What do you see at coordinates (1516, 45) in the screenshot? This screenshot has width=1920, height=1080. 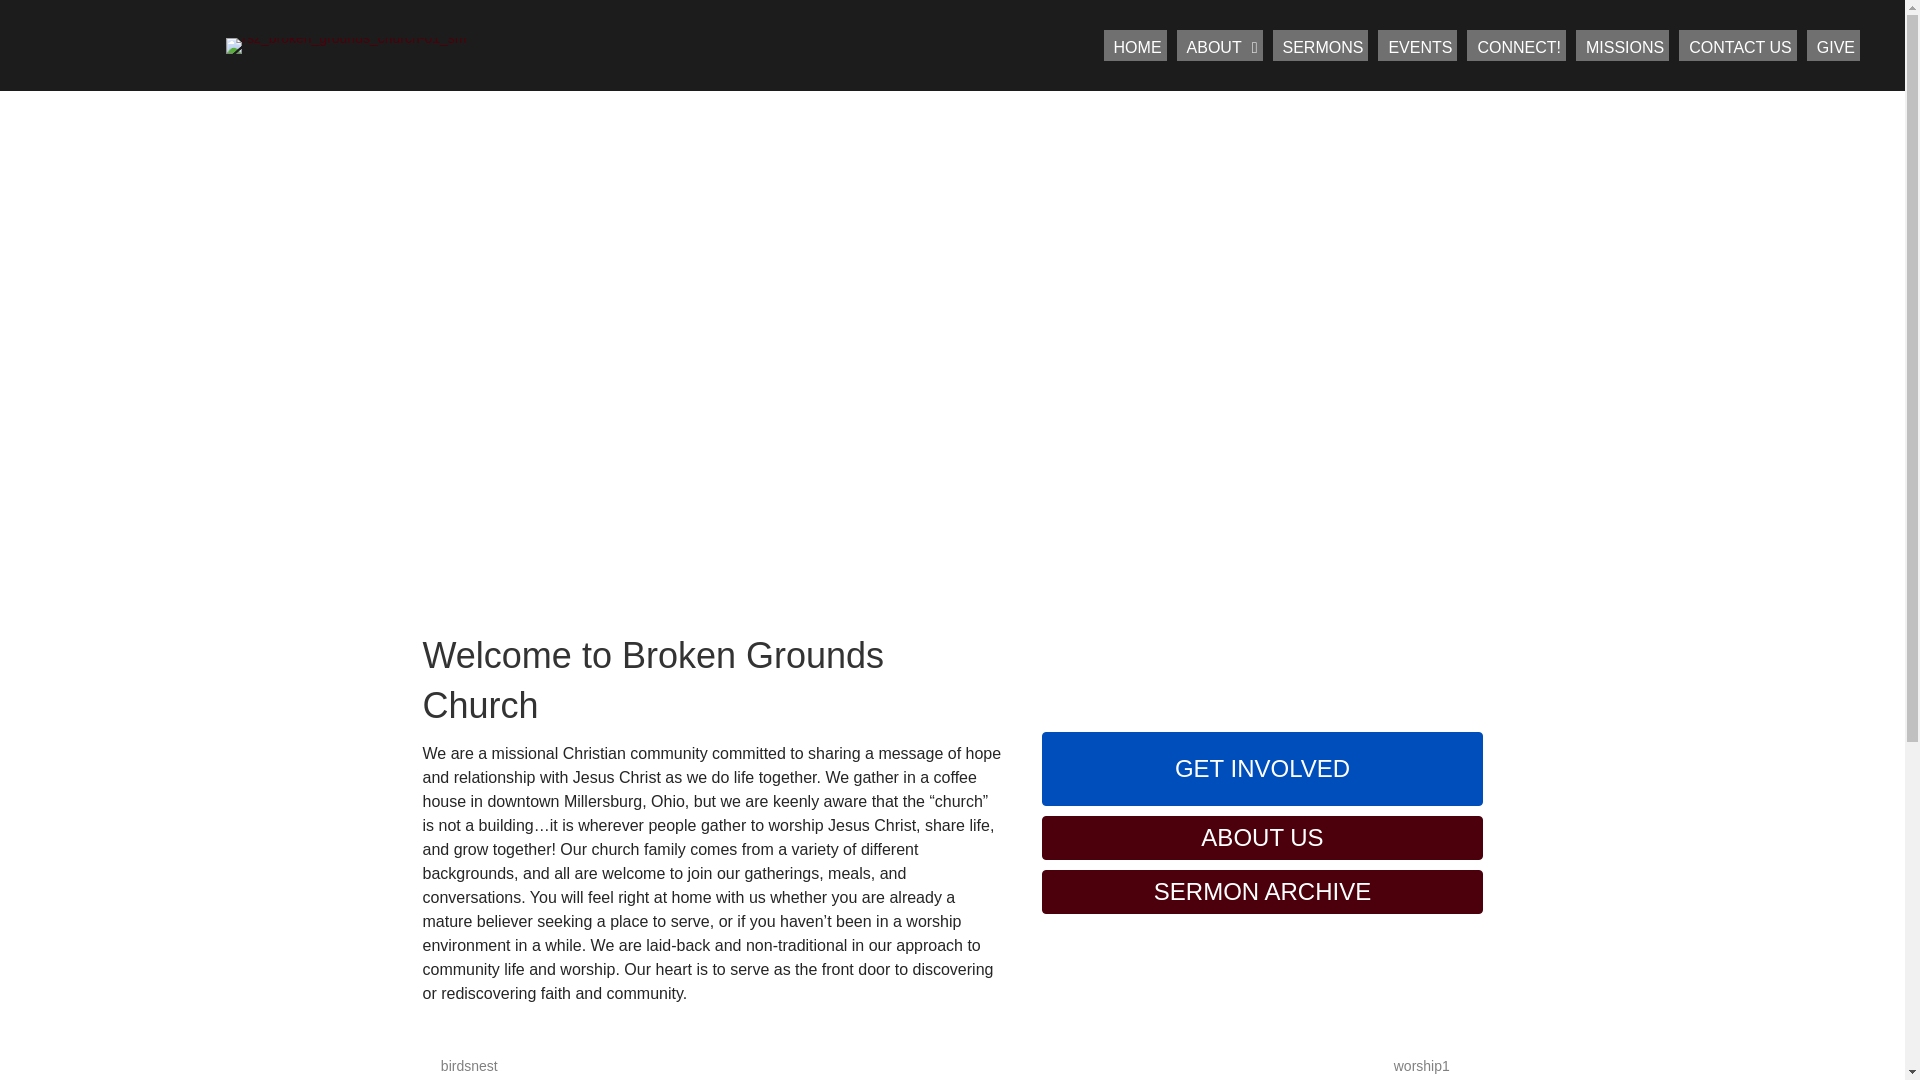 I see `CONNECT!` at bounding box center [1516, 45].